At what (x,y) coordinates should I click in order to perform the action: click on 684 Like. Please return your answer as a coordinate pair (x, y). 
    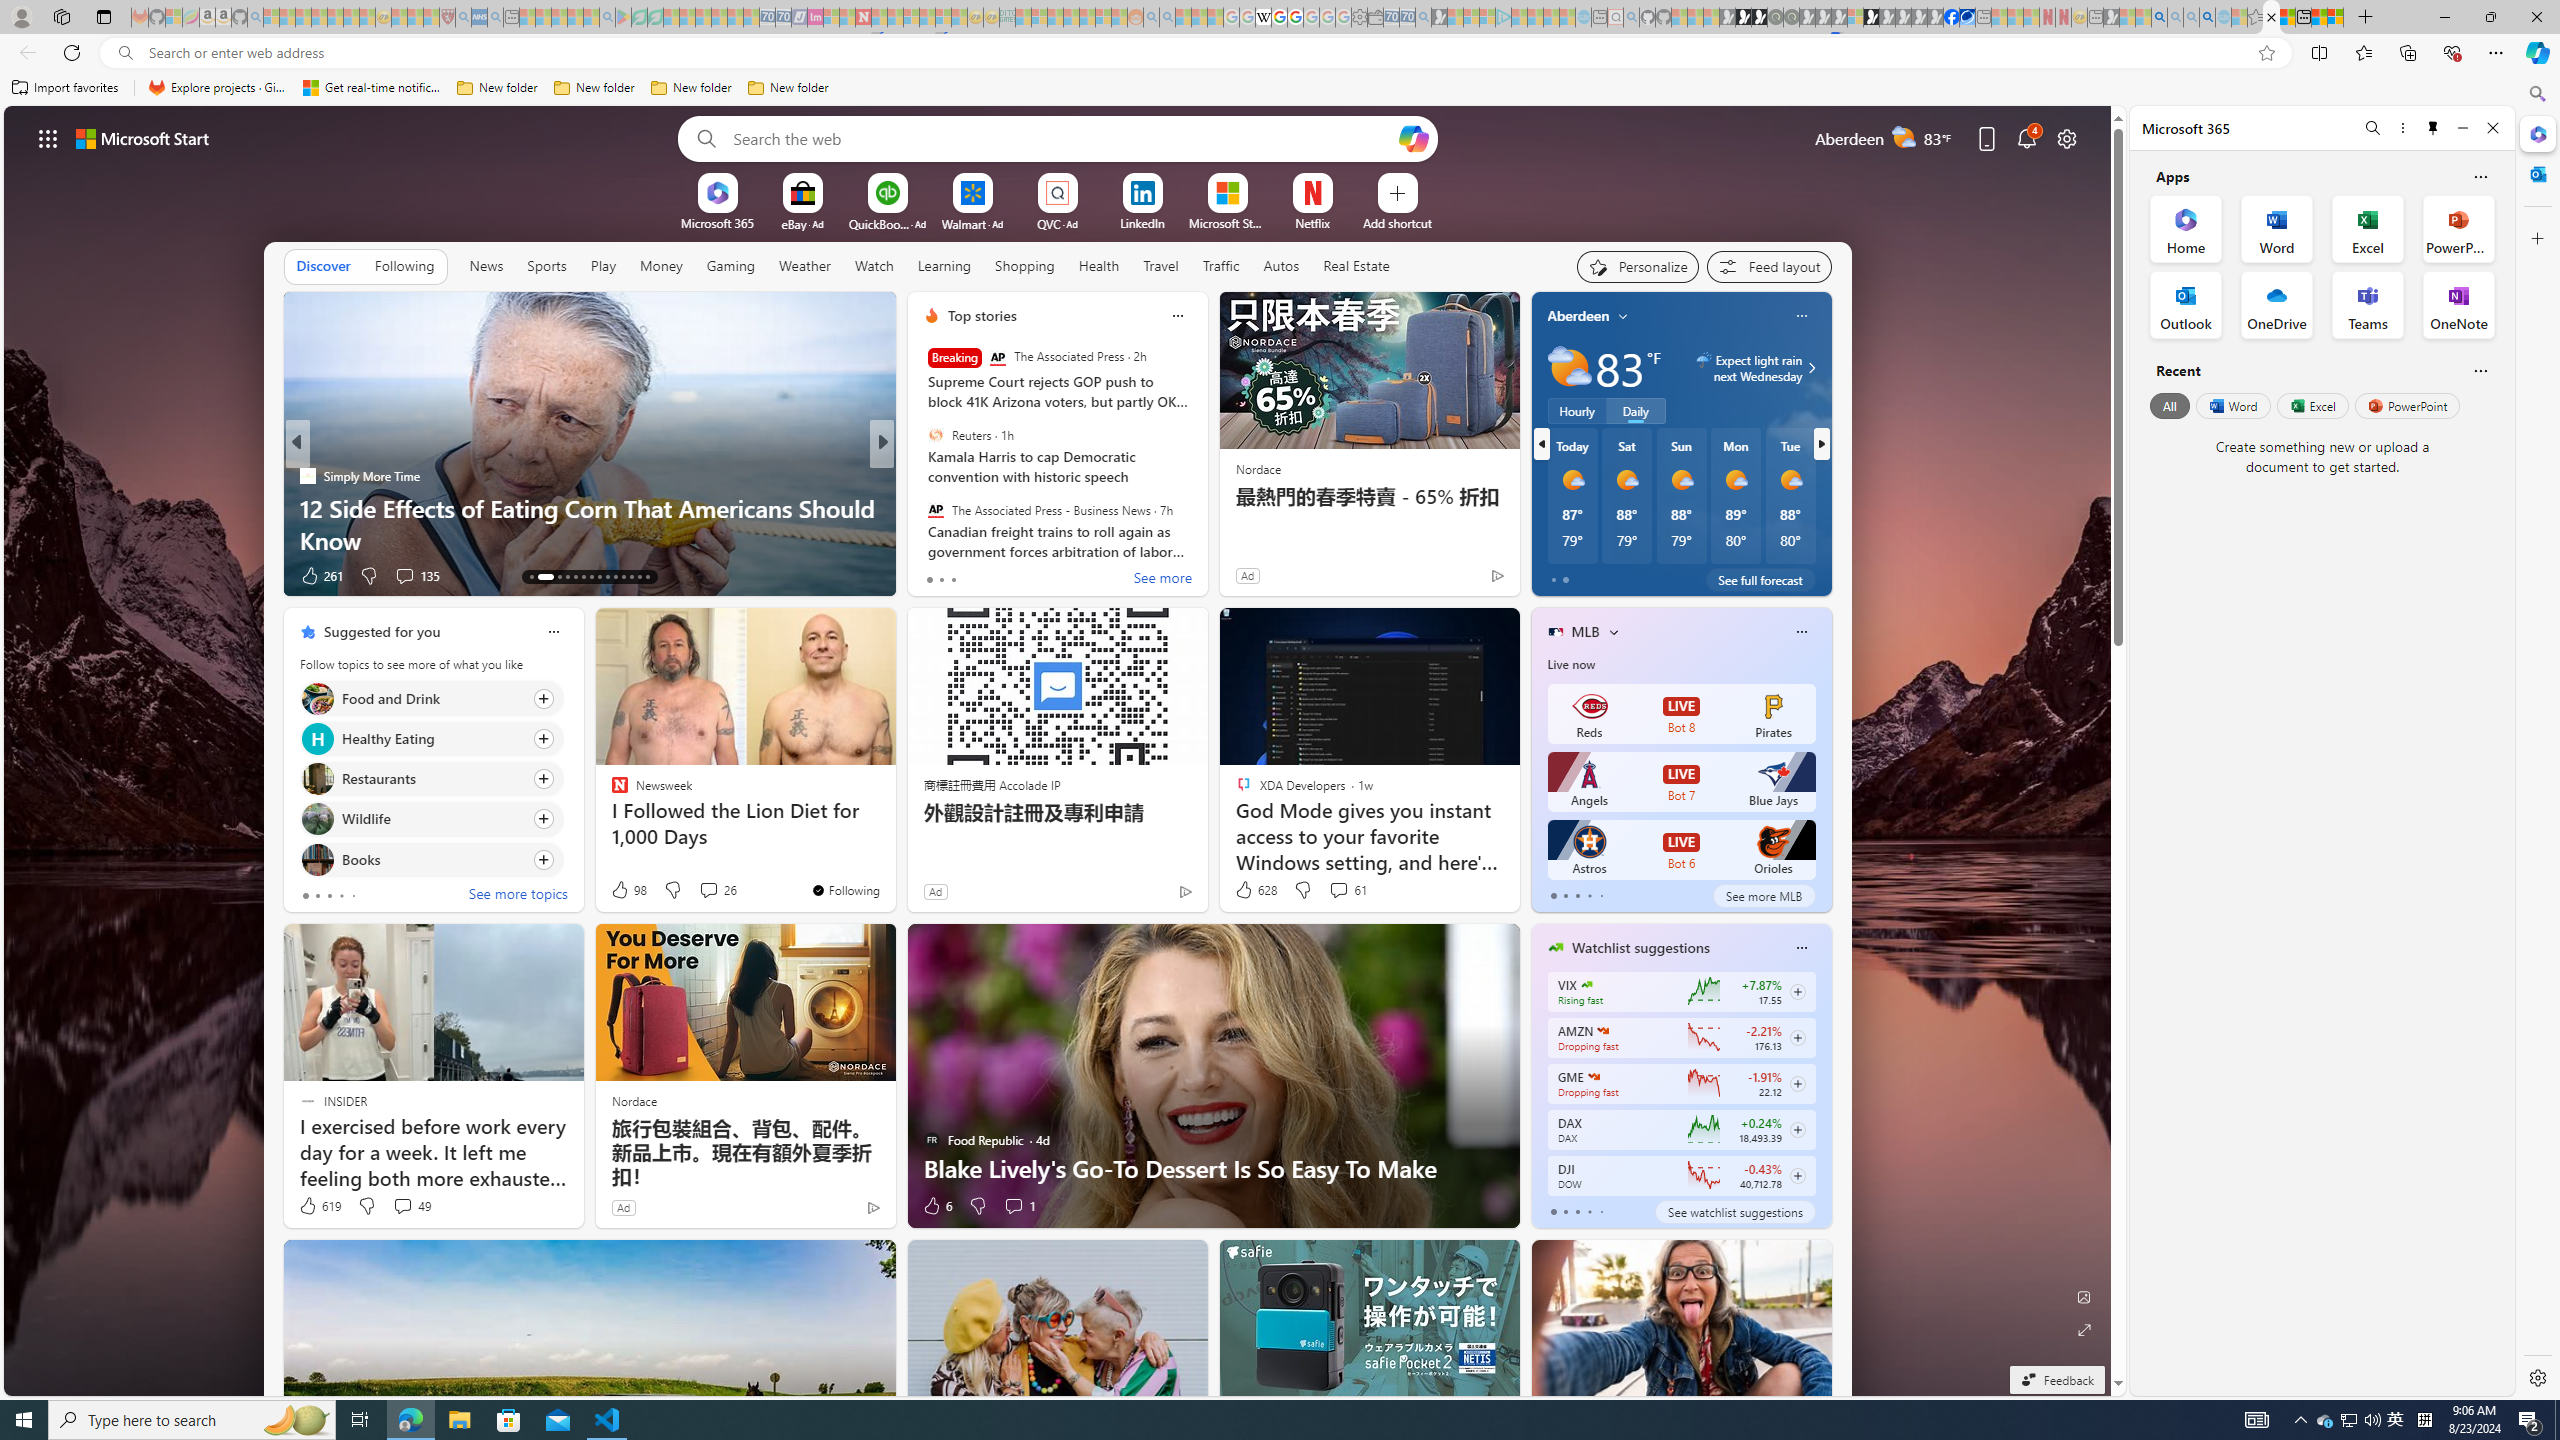
    Looking at the image, I should click on (936, 576).